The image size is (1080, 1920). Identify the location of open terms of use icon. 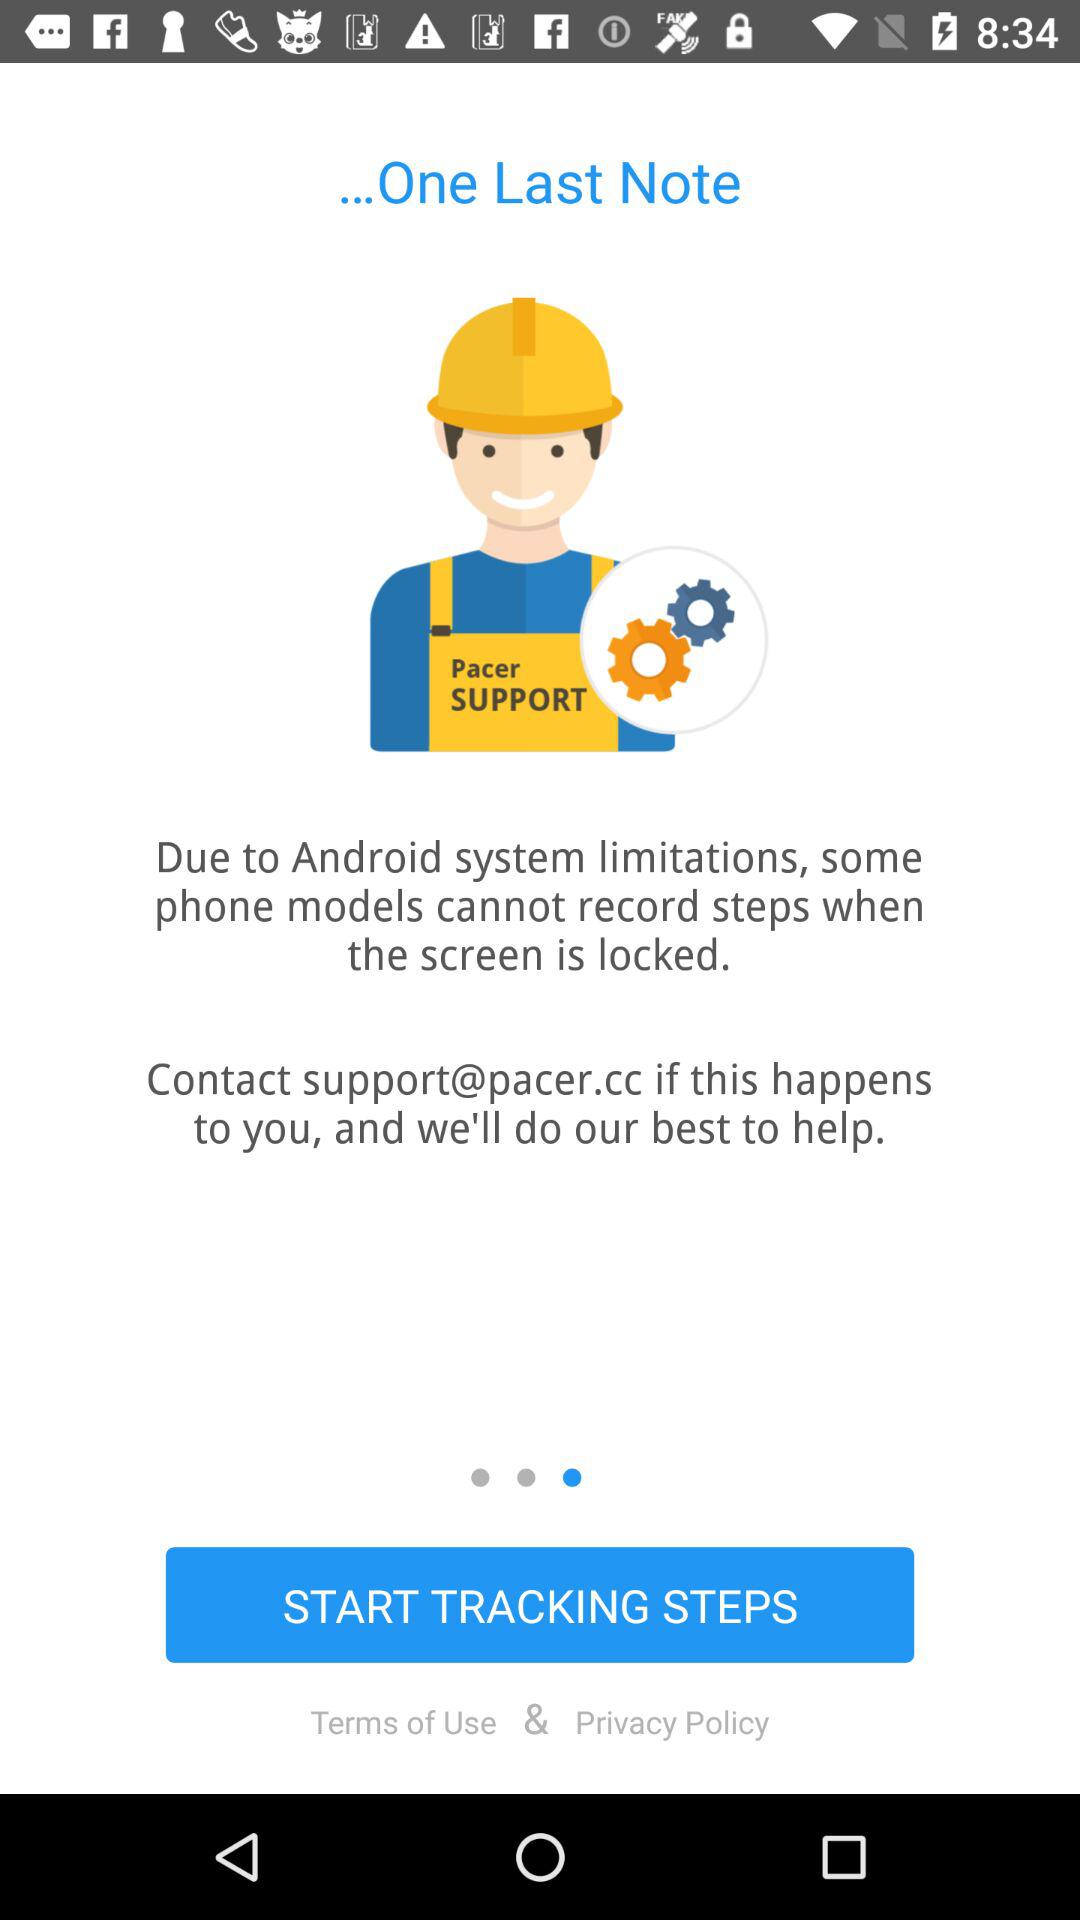
(403, 1721).